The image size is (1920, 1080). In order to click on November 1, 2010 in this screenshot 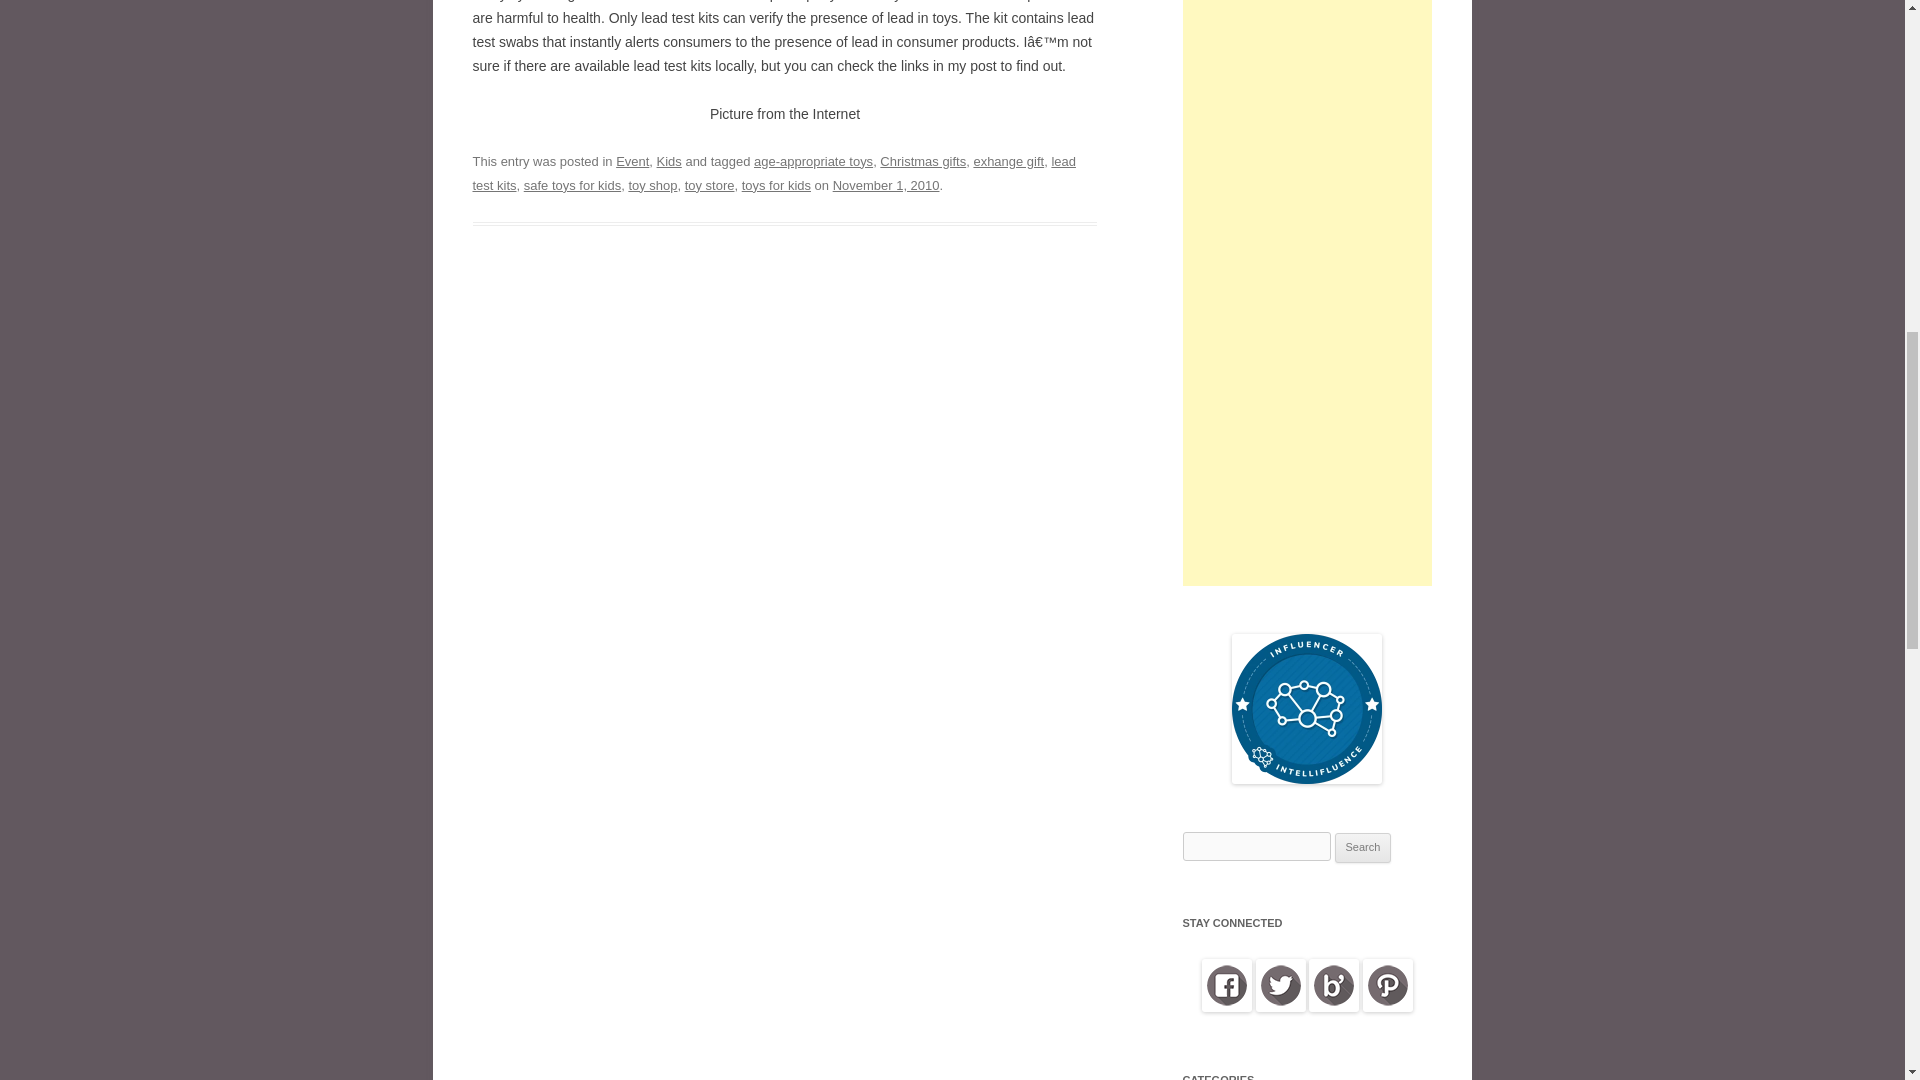, I will do `click(886, 186)`.